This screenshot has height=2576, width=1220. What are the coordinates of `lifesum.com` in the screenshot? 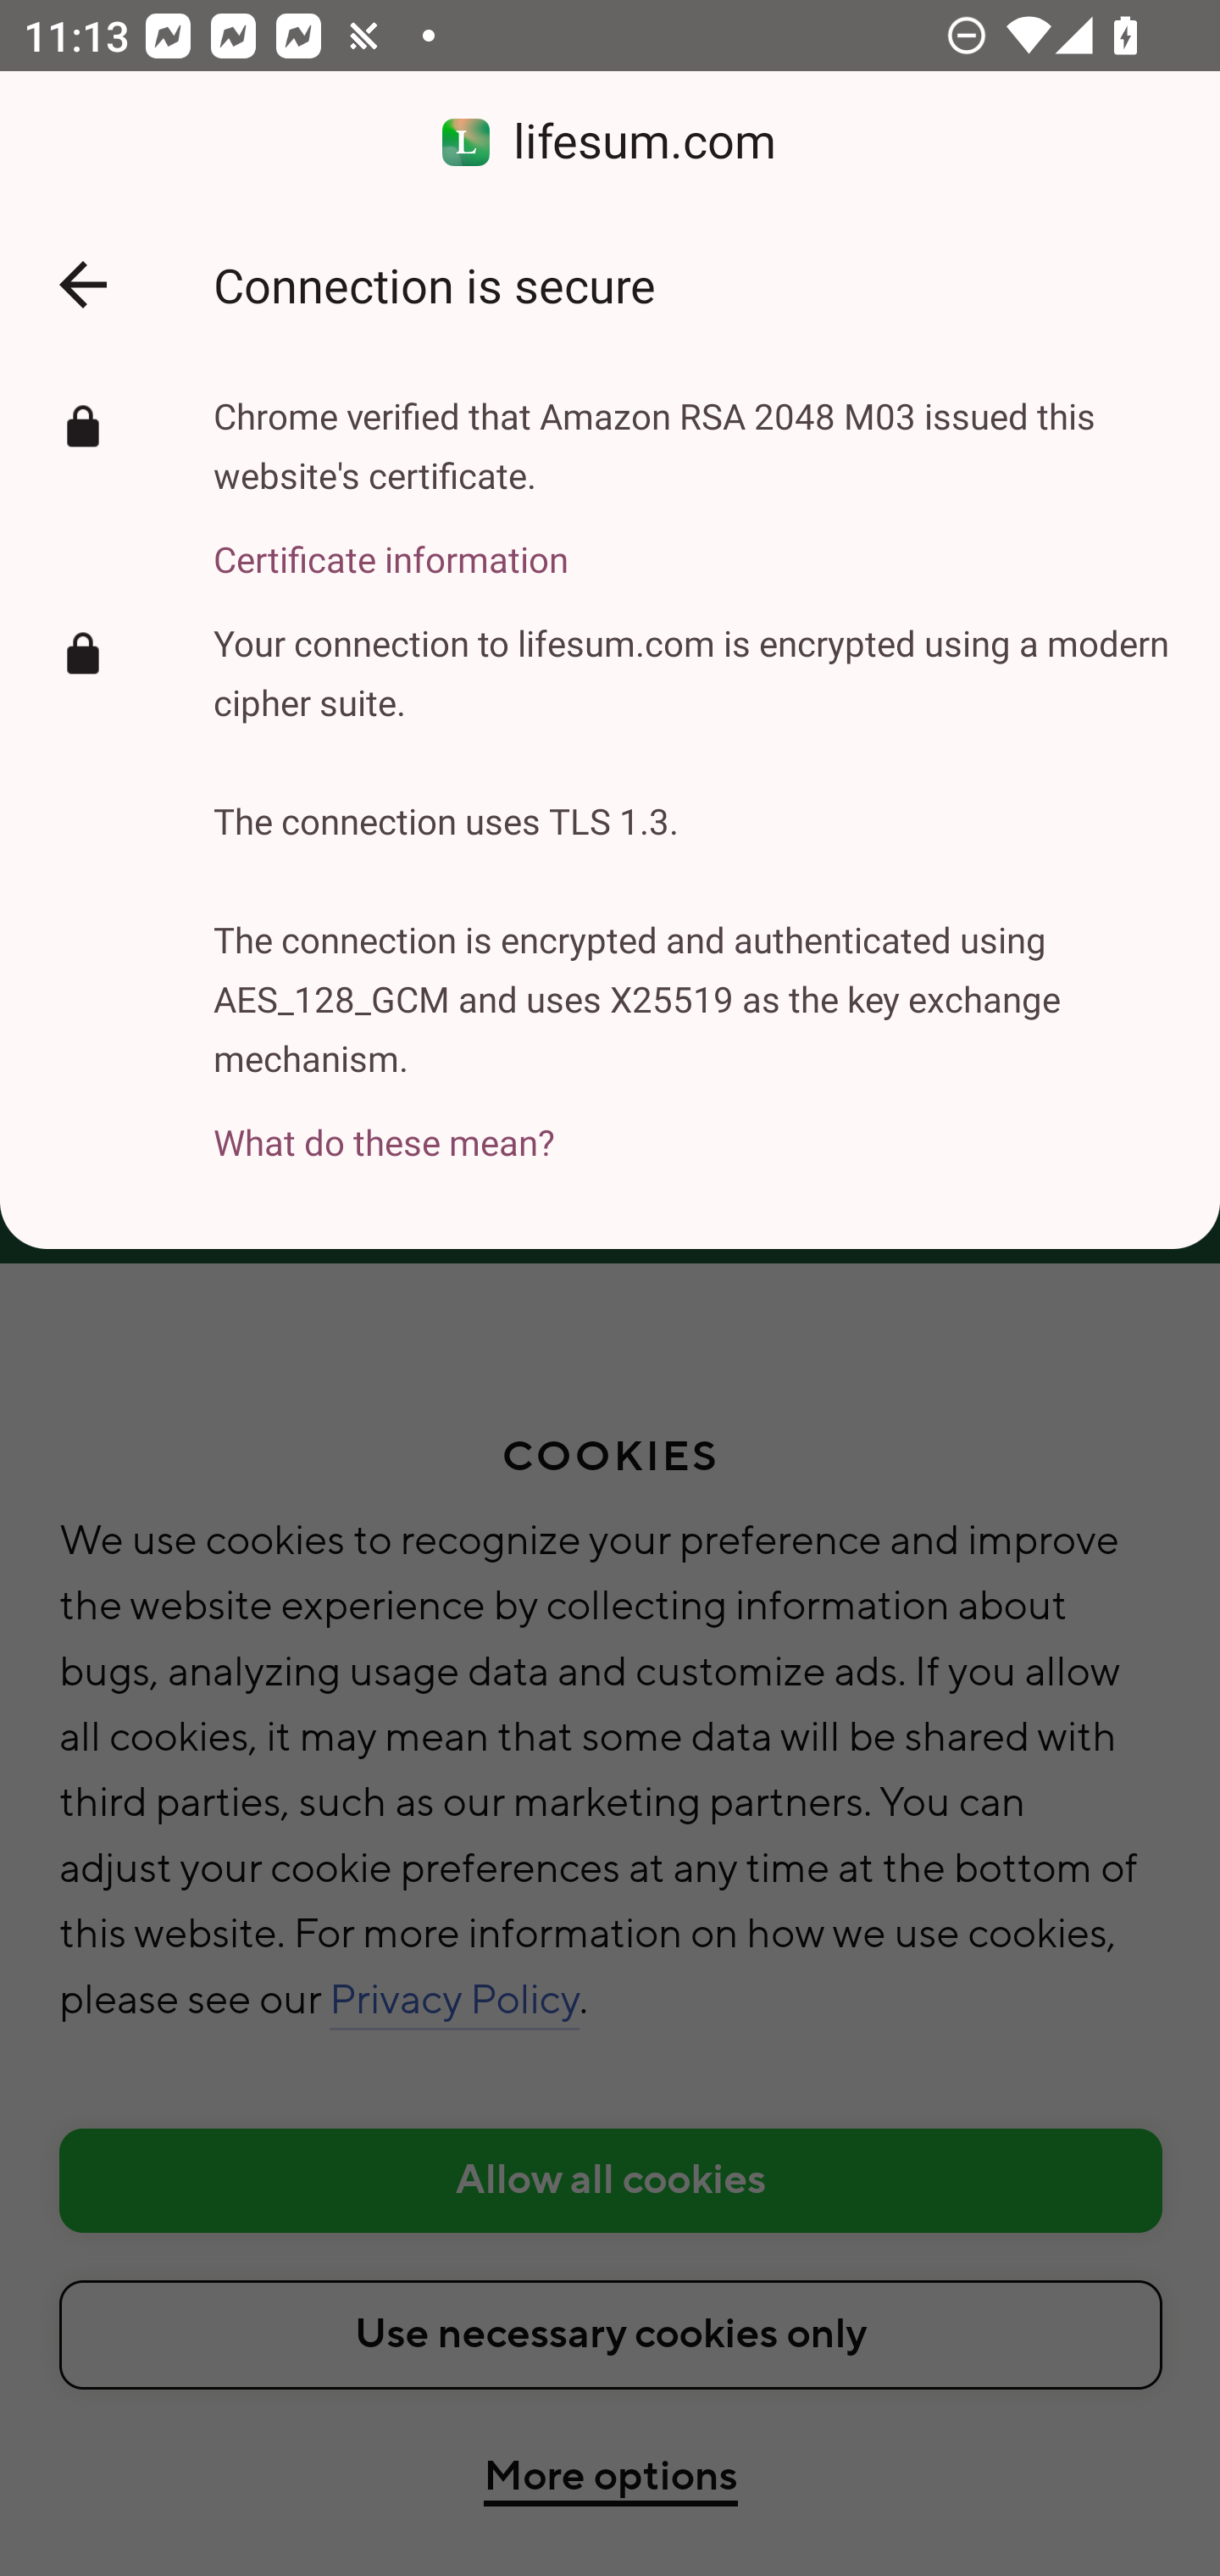 It's located at (610, 142).